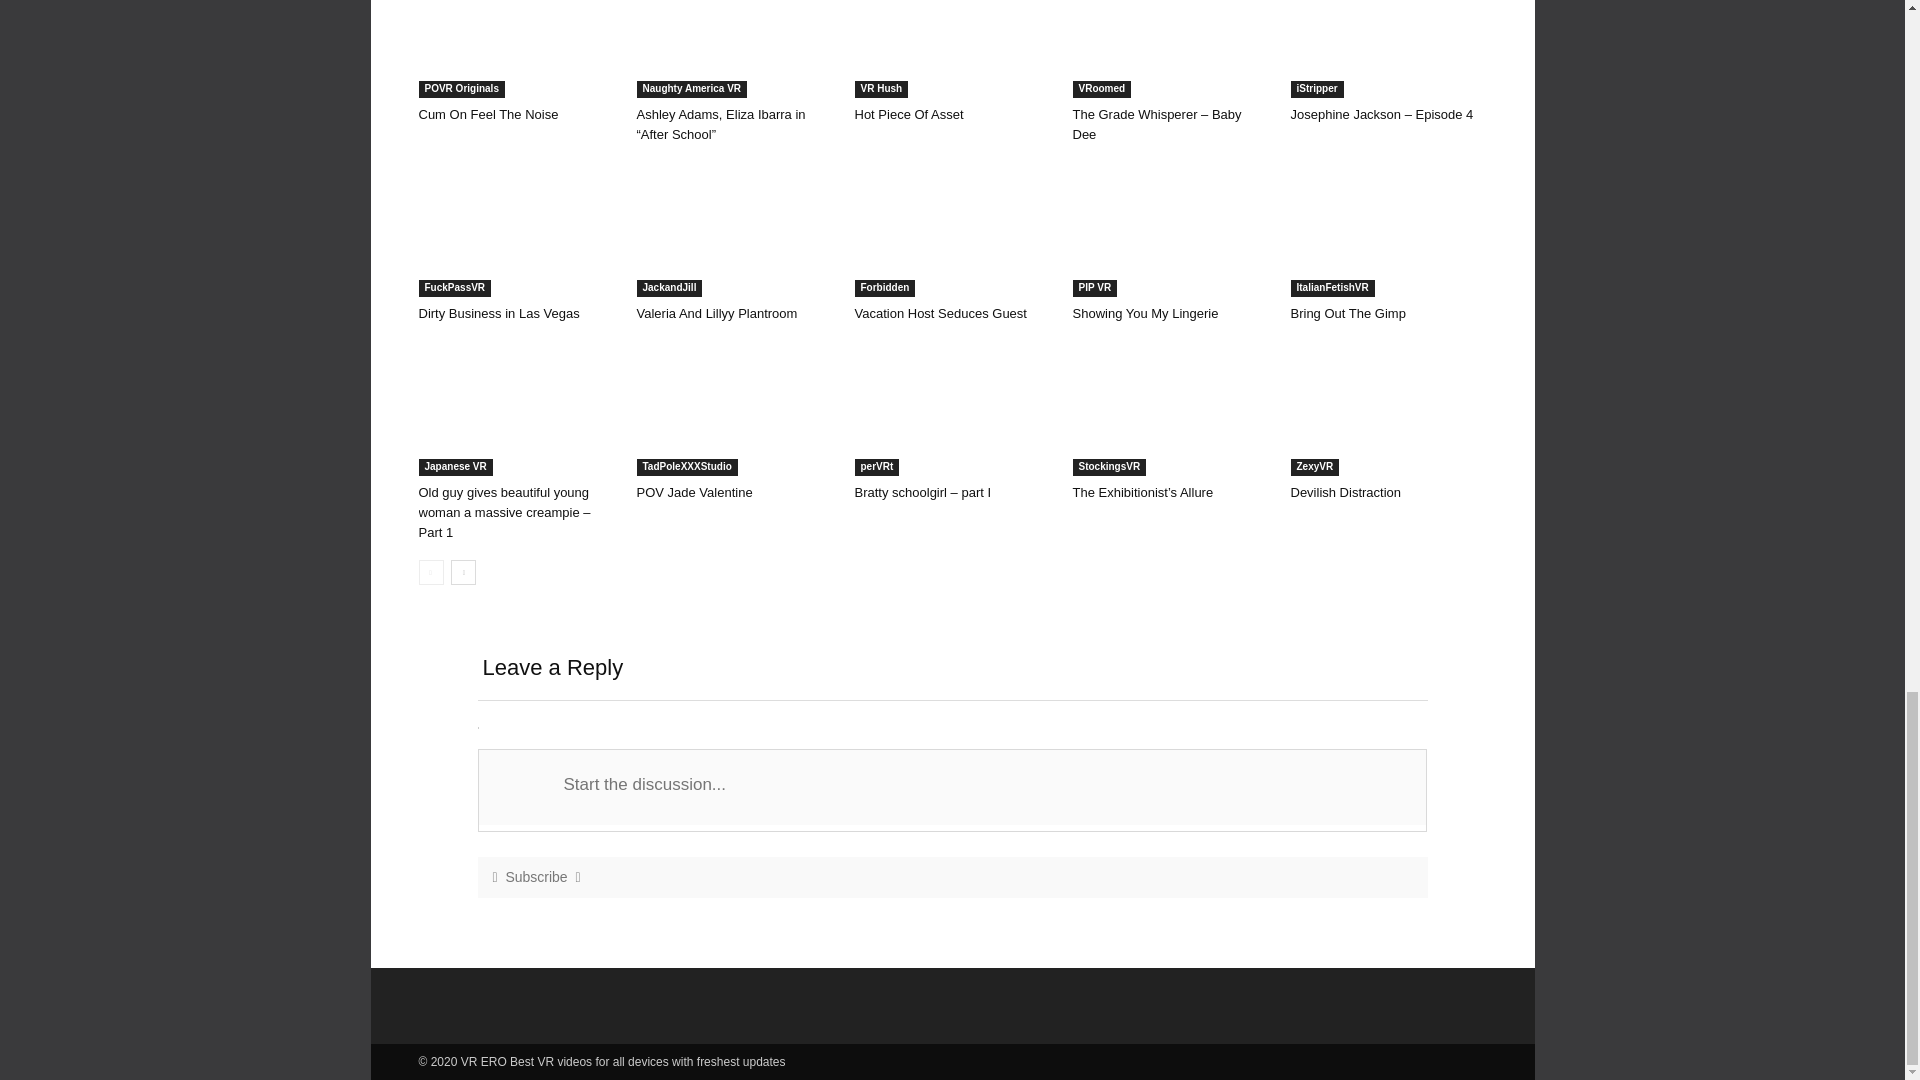  I want to click on Hot Piece Of Asset, so click(952, 49).